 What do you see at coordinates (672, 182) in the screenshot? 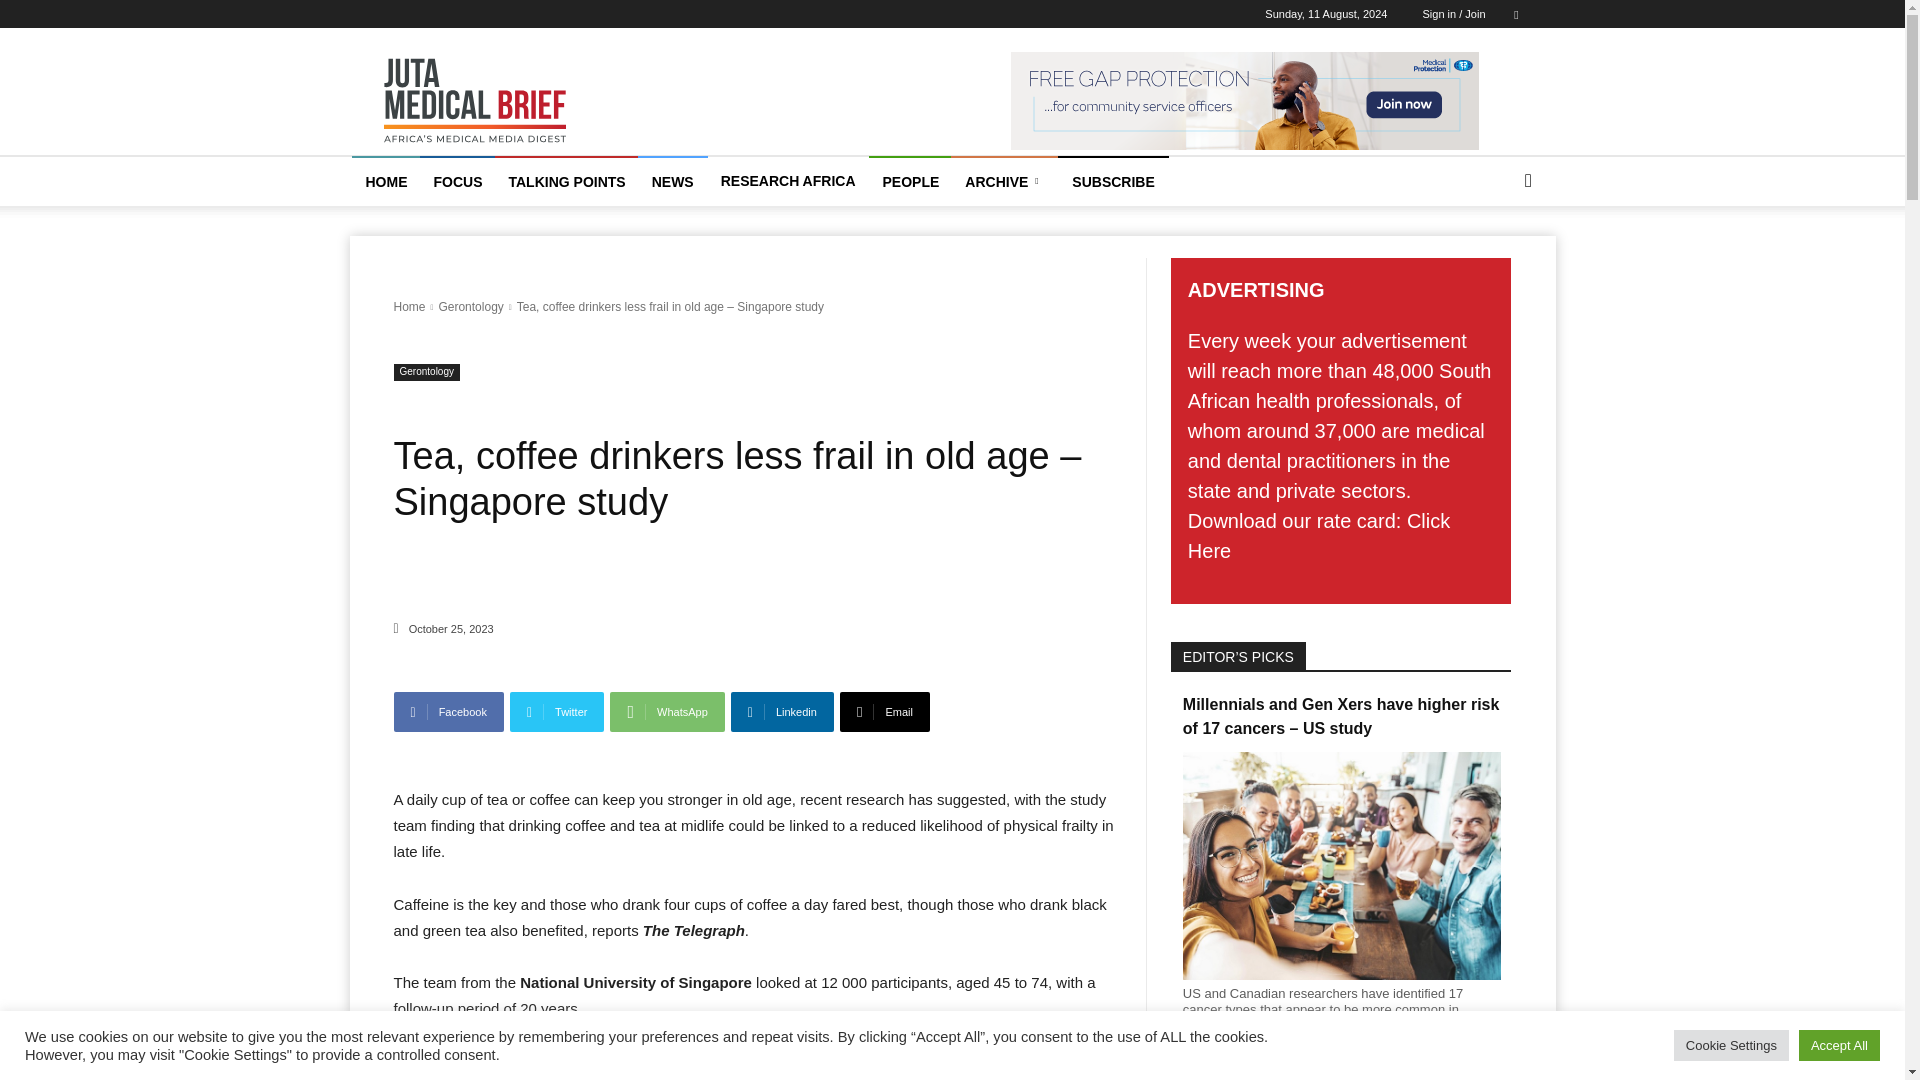
I see `NEWS` at bounding box center [672, 182].